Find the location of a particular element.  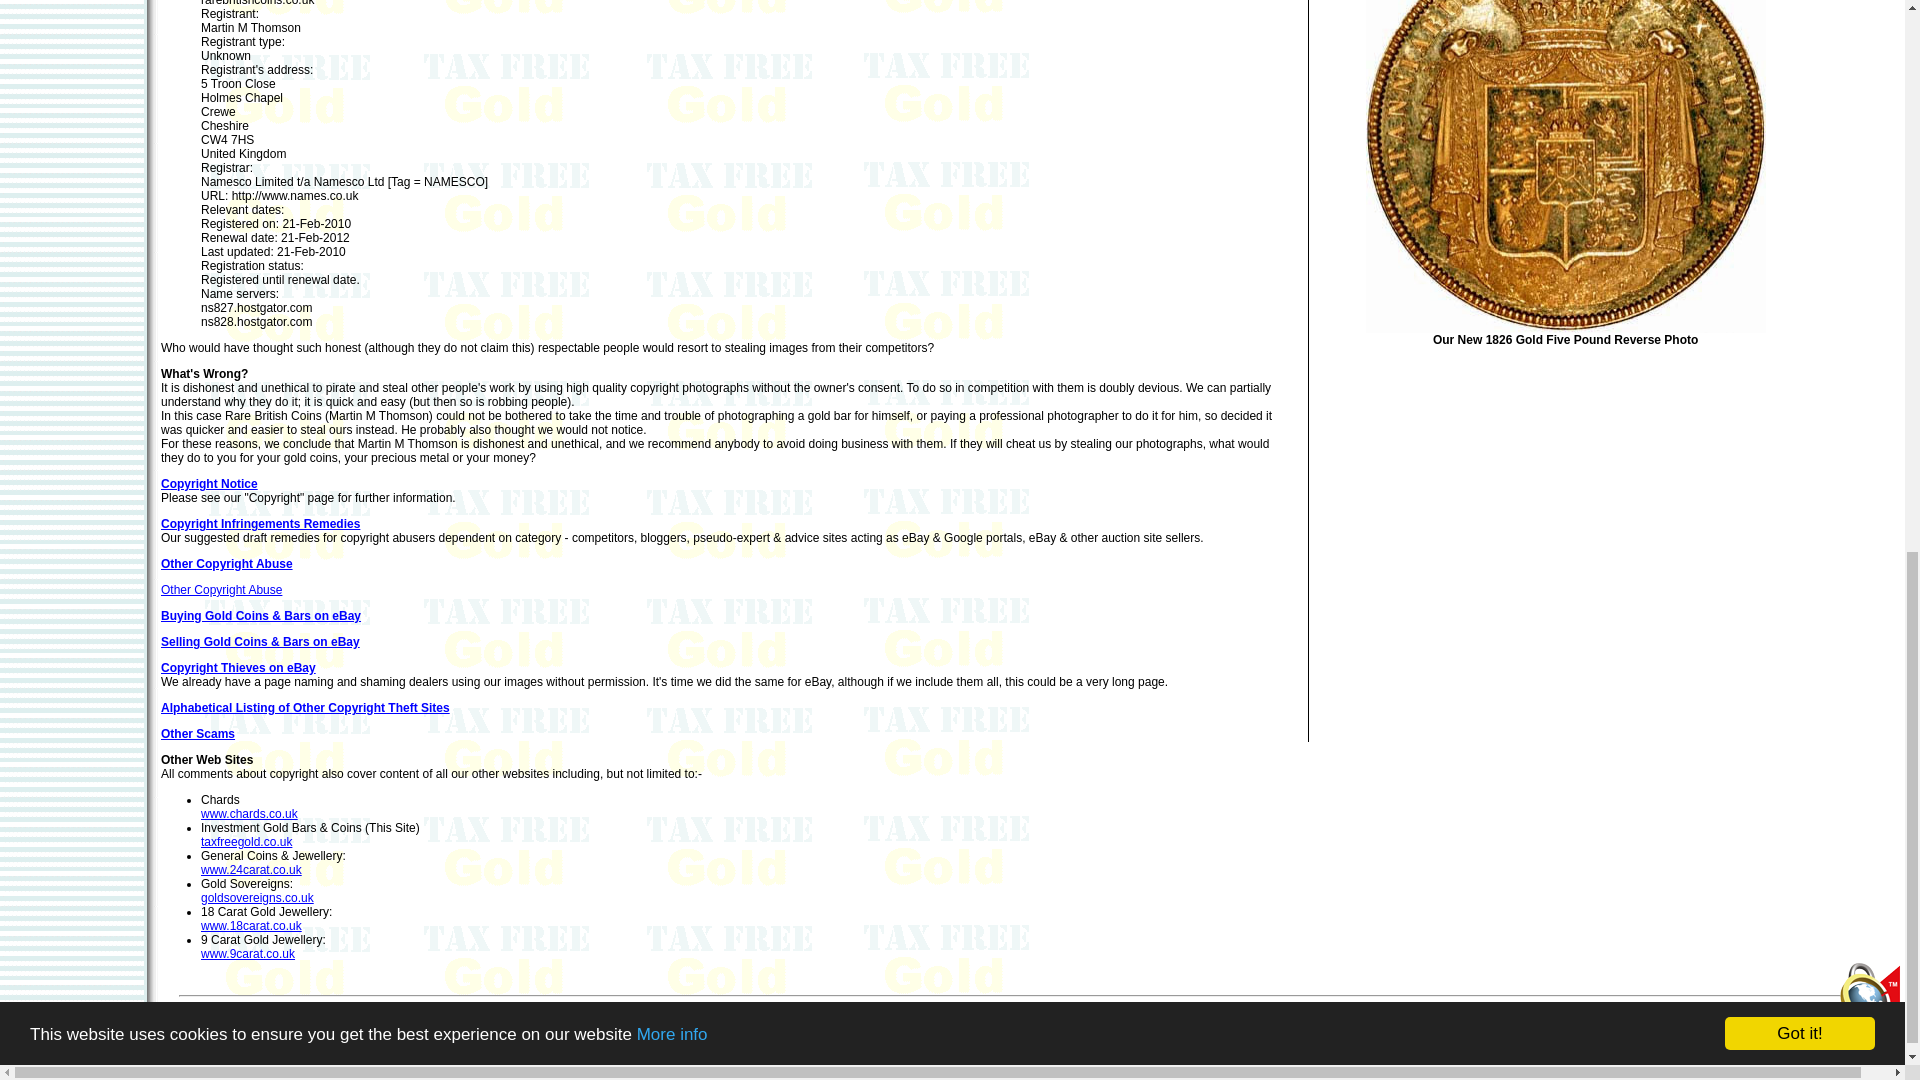

Other Copyright Abuse is located at coordinates (222, 590).